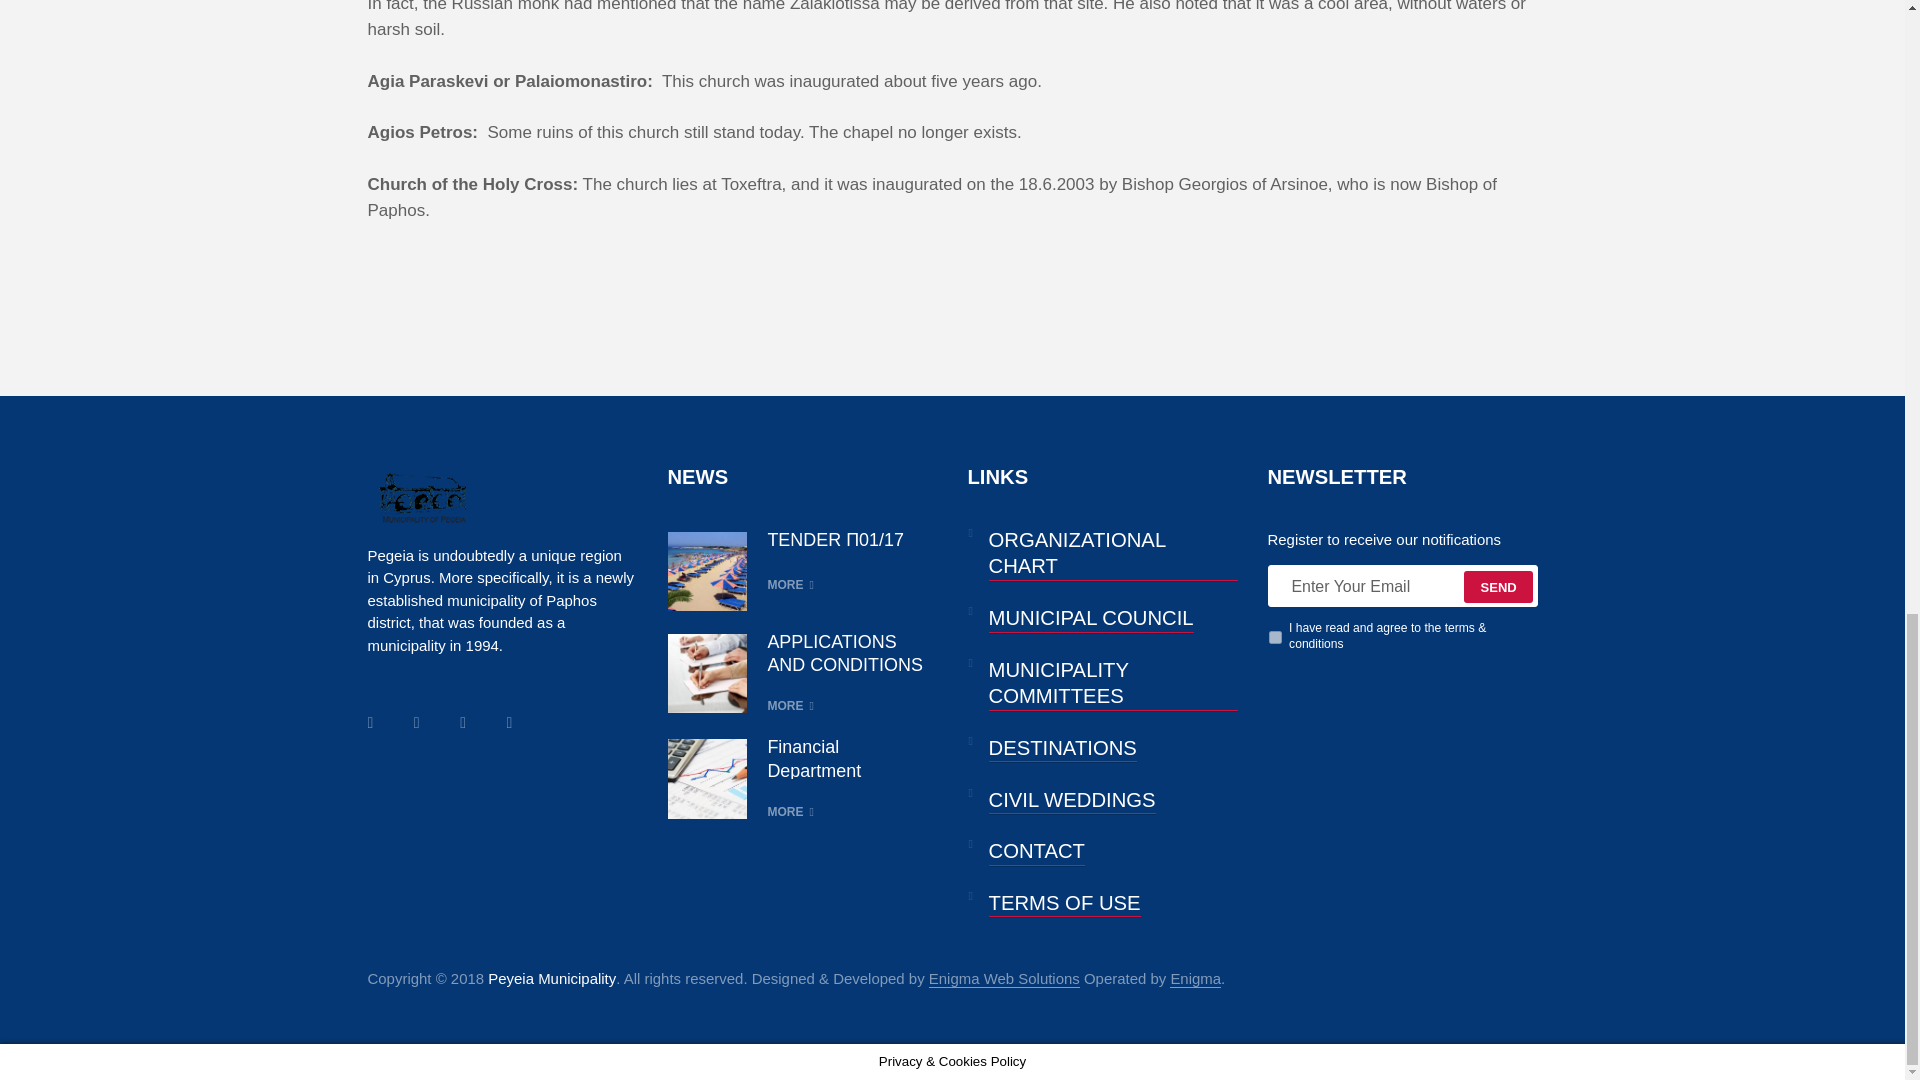 The width and height of the screenshot is (1920, 1080). Describe the element at coordinates (1498, 586) in the screenshot. I see `Submit` at that location.